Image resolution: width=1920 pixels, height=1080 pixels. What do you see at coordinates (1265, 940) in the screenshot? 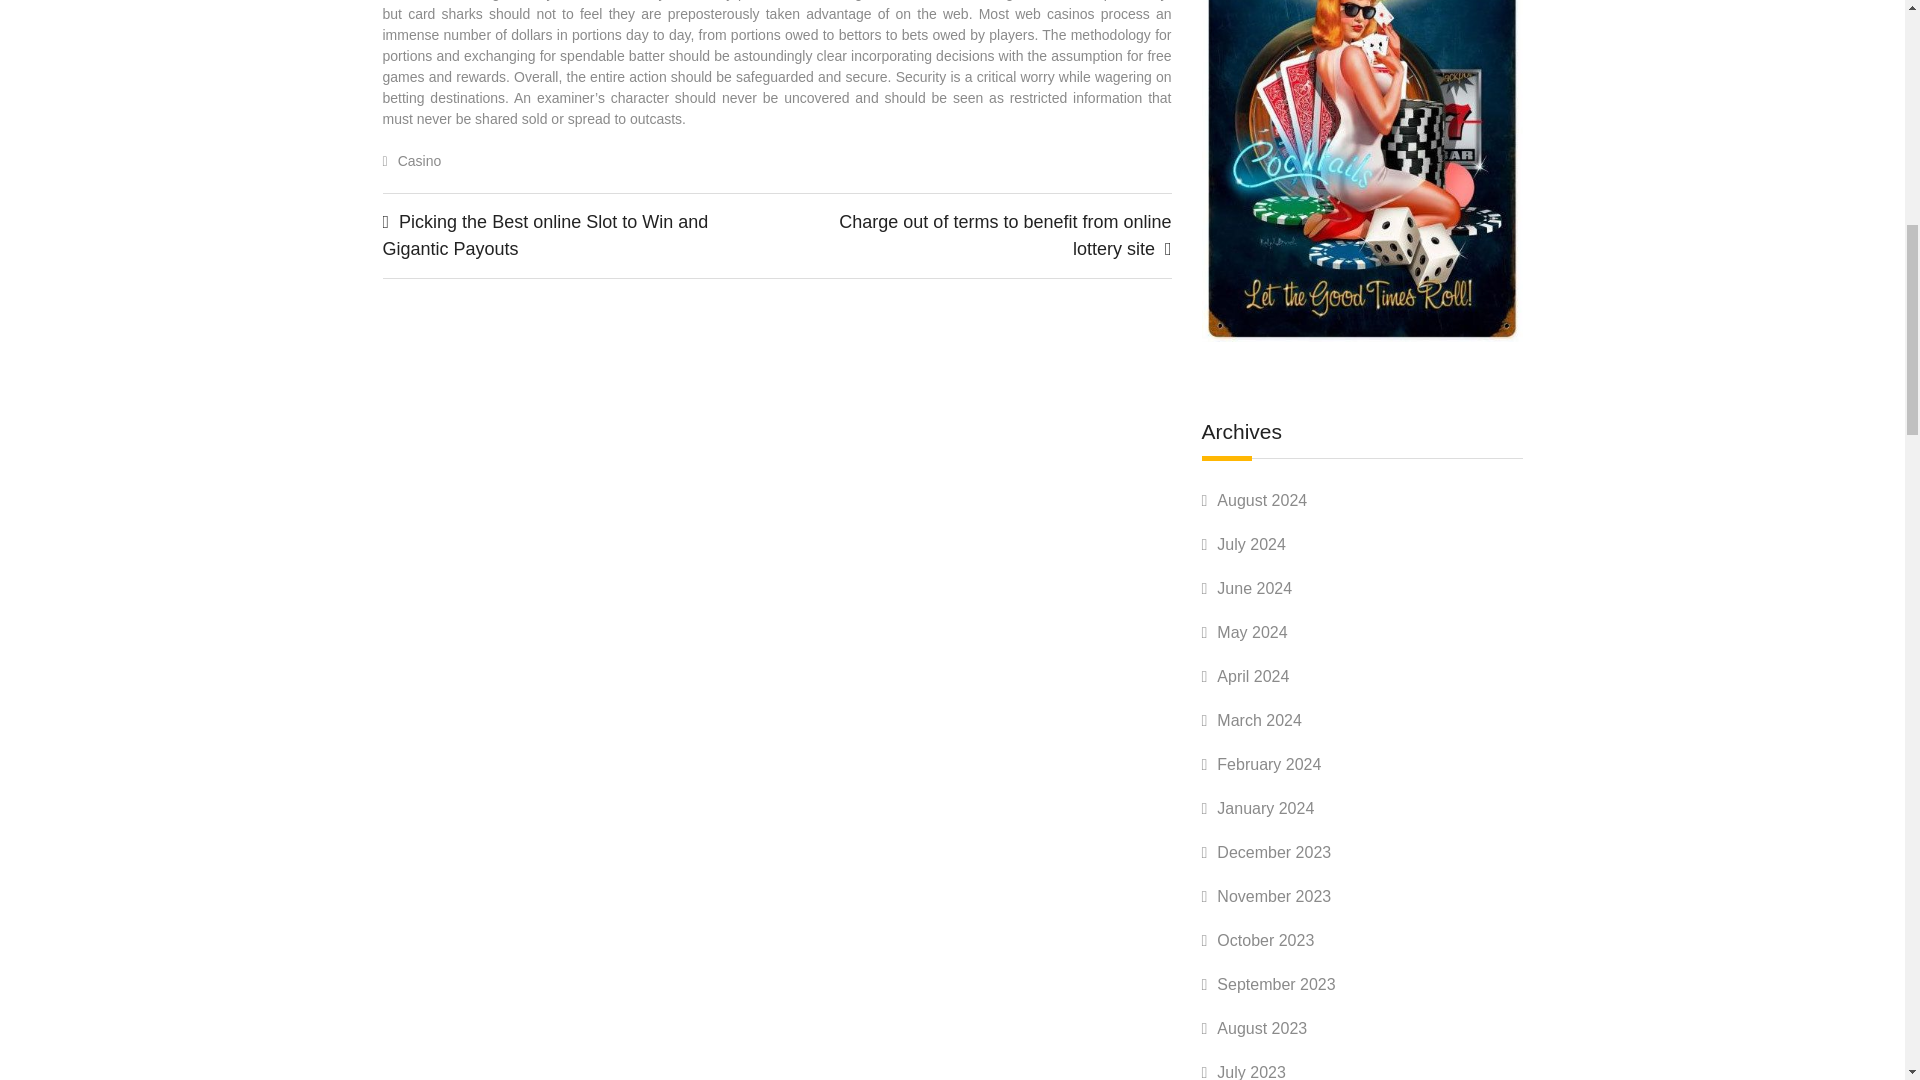
I see `October 2023` at bounding box center [1265, 940].